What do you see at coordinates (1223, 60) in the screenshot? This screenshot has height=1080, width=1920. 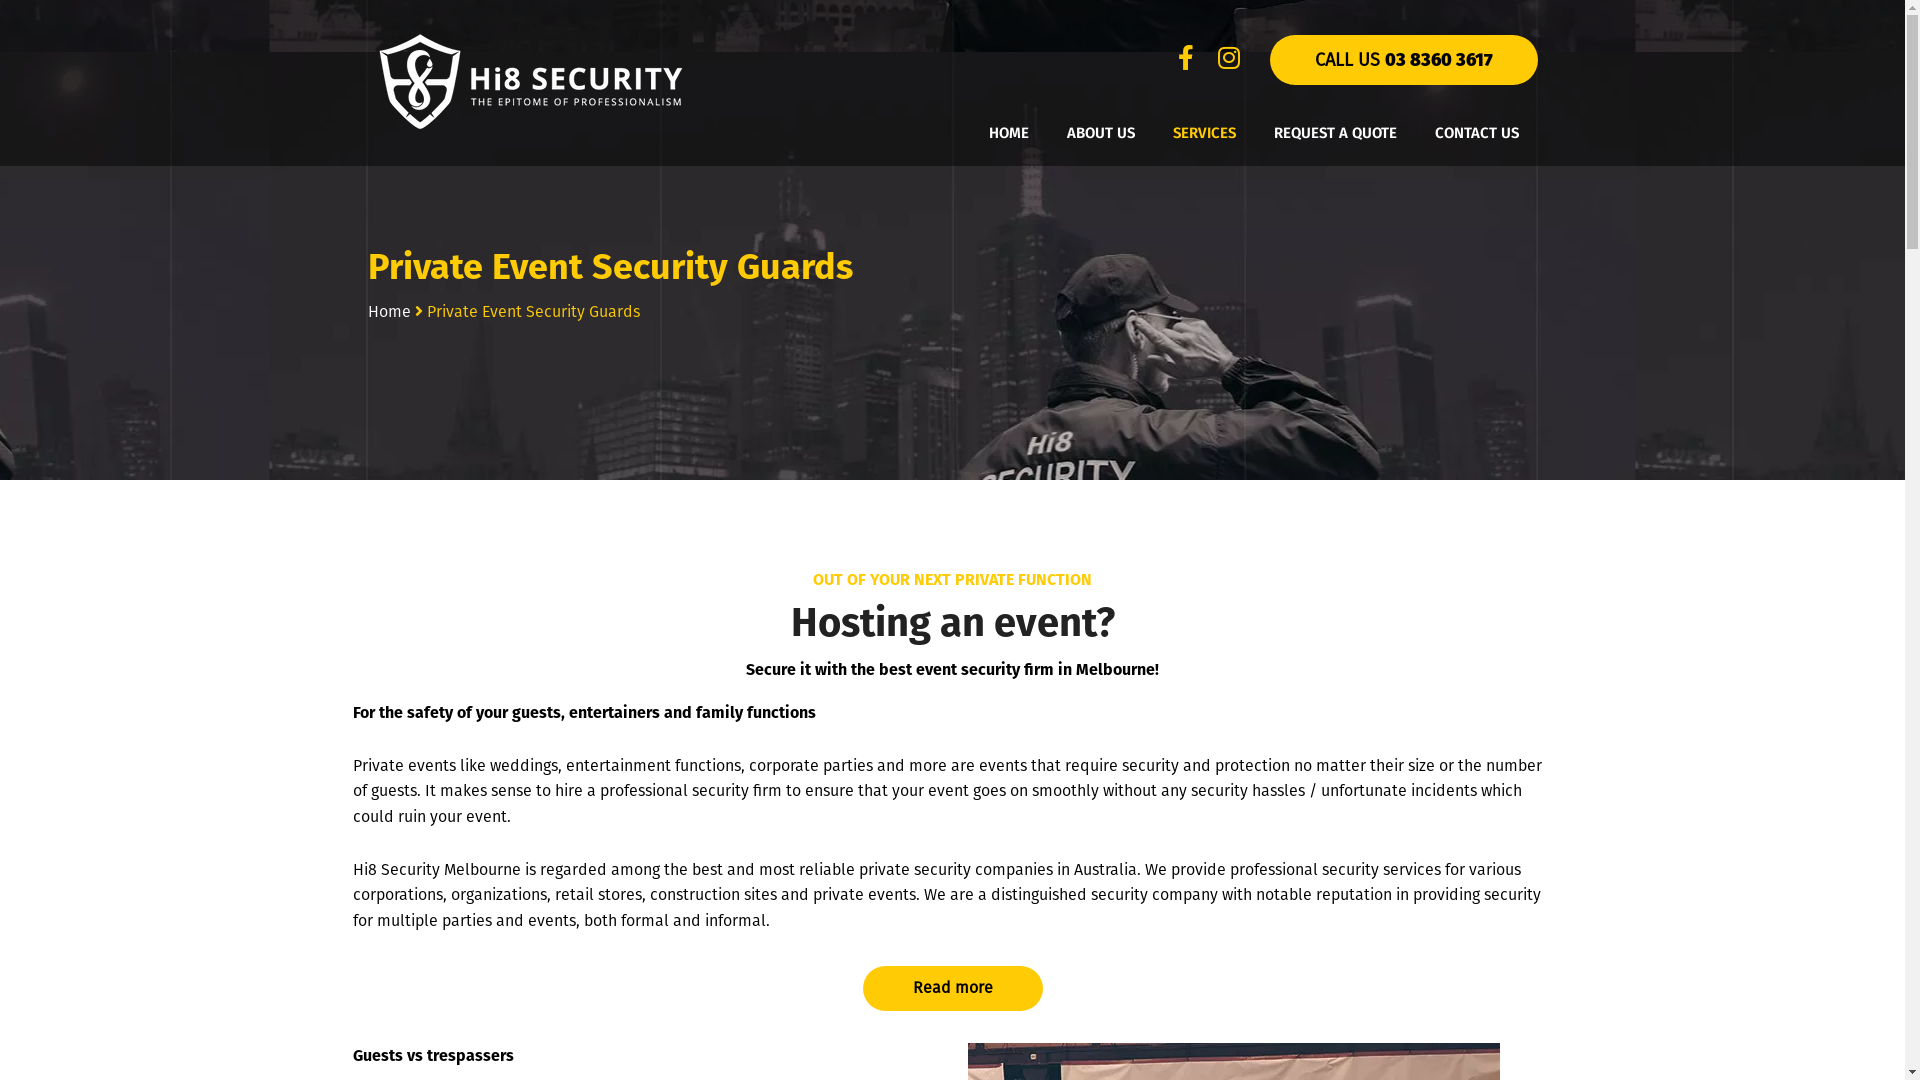 I see `Instagram` at bounding box center [1223, 60].